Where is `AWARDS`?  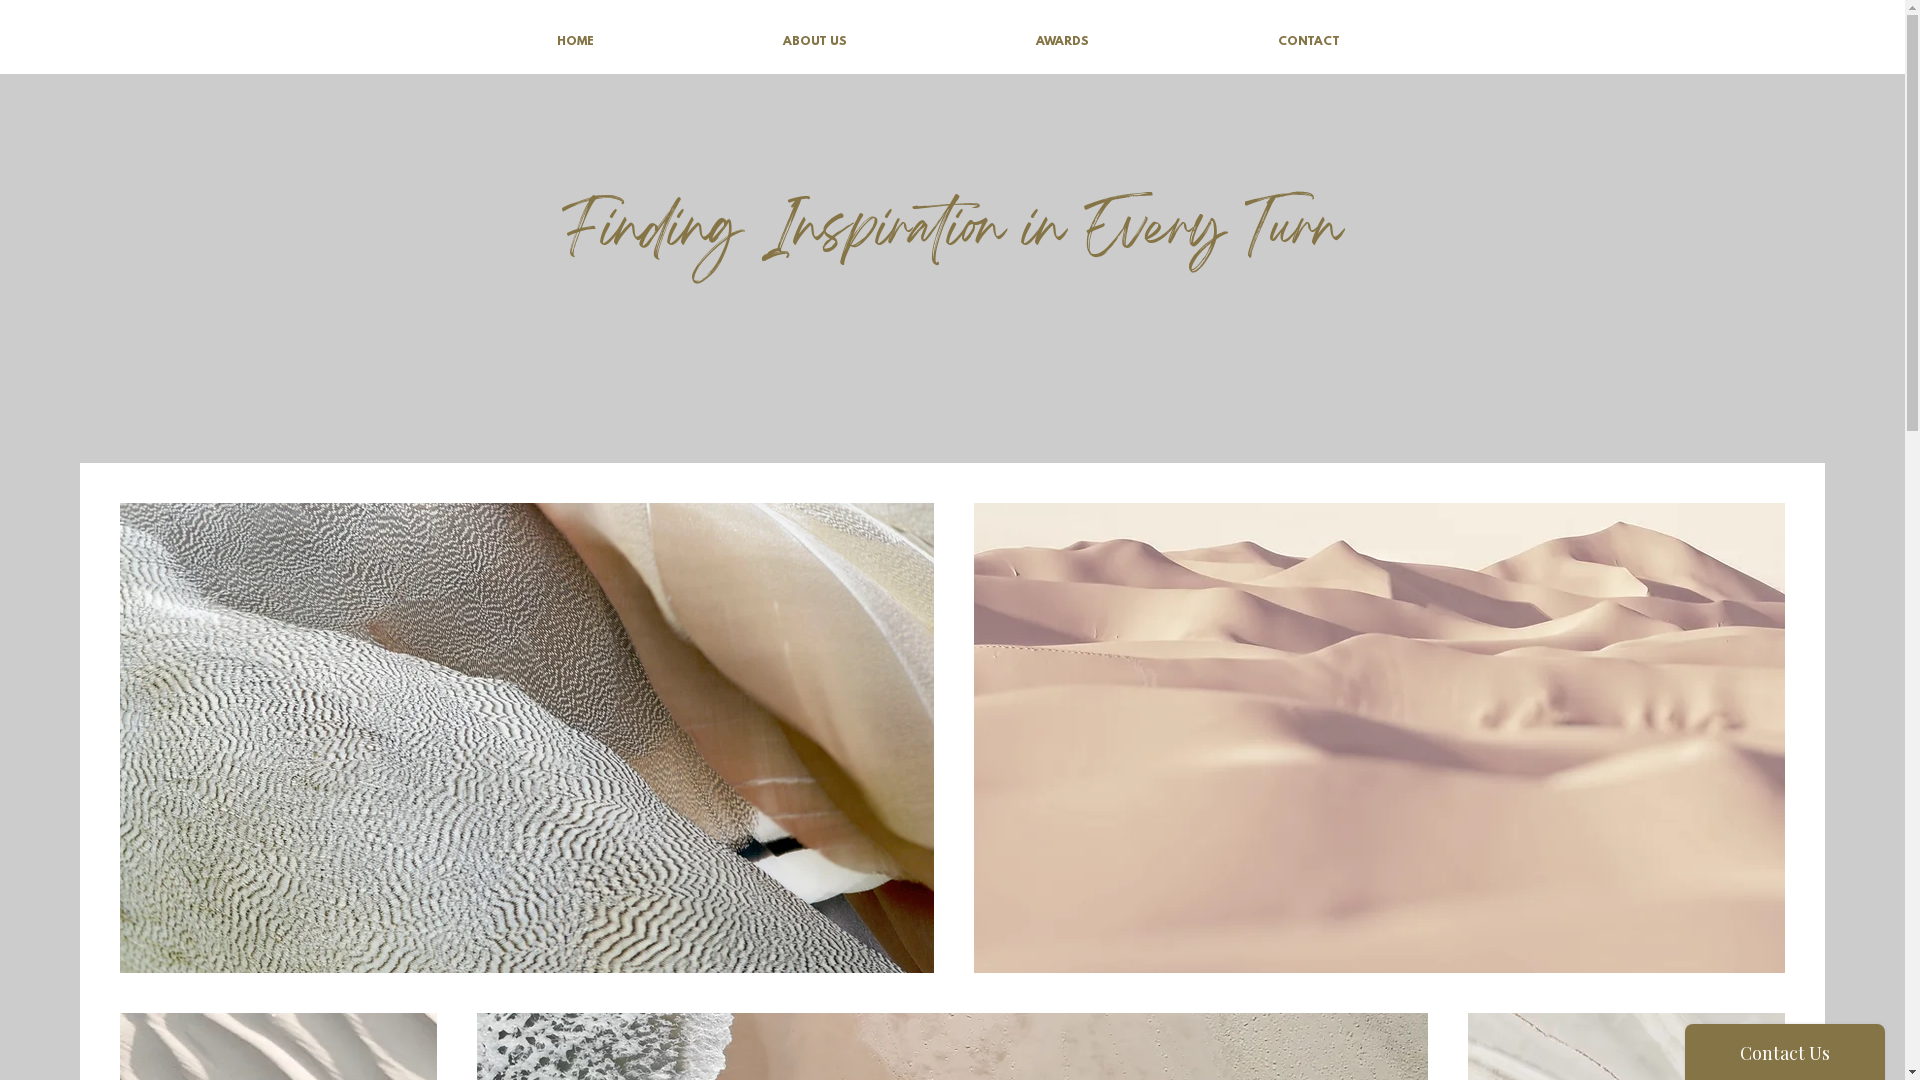 AWARDS is located at coordinates (1063, 42).